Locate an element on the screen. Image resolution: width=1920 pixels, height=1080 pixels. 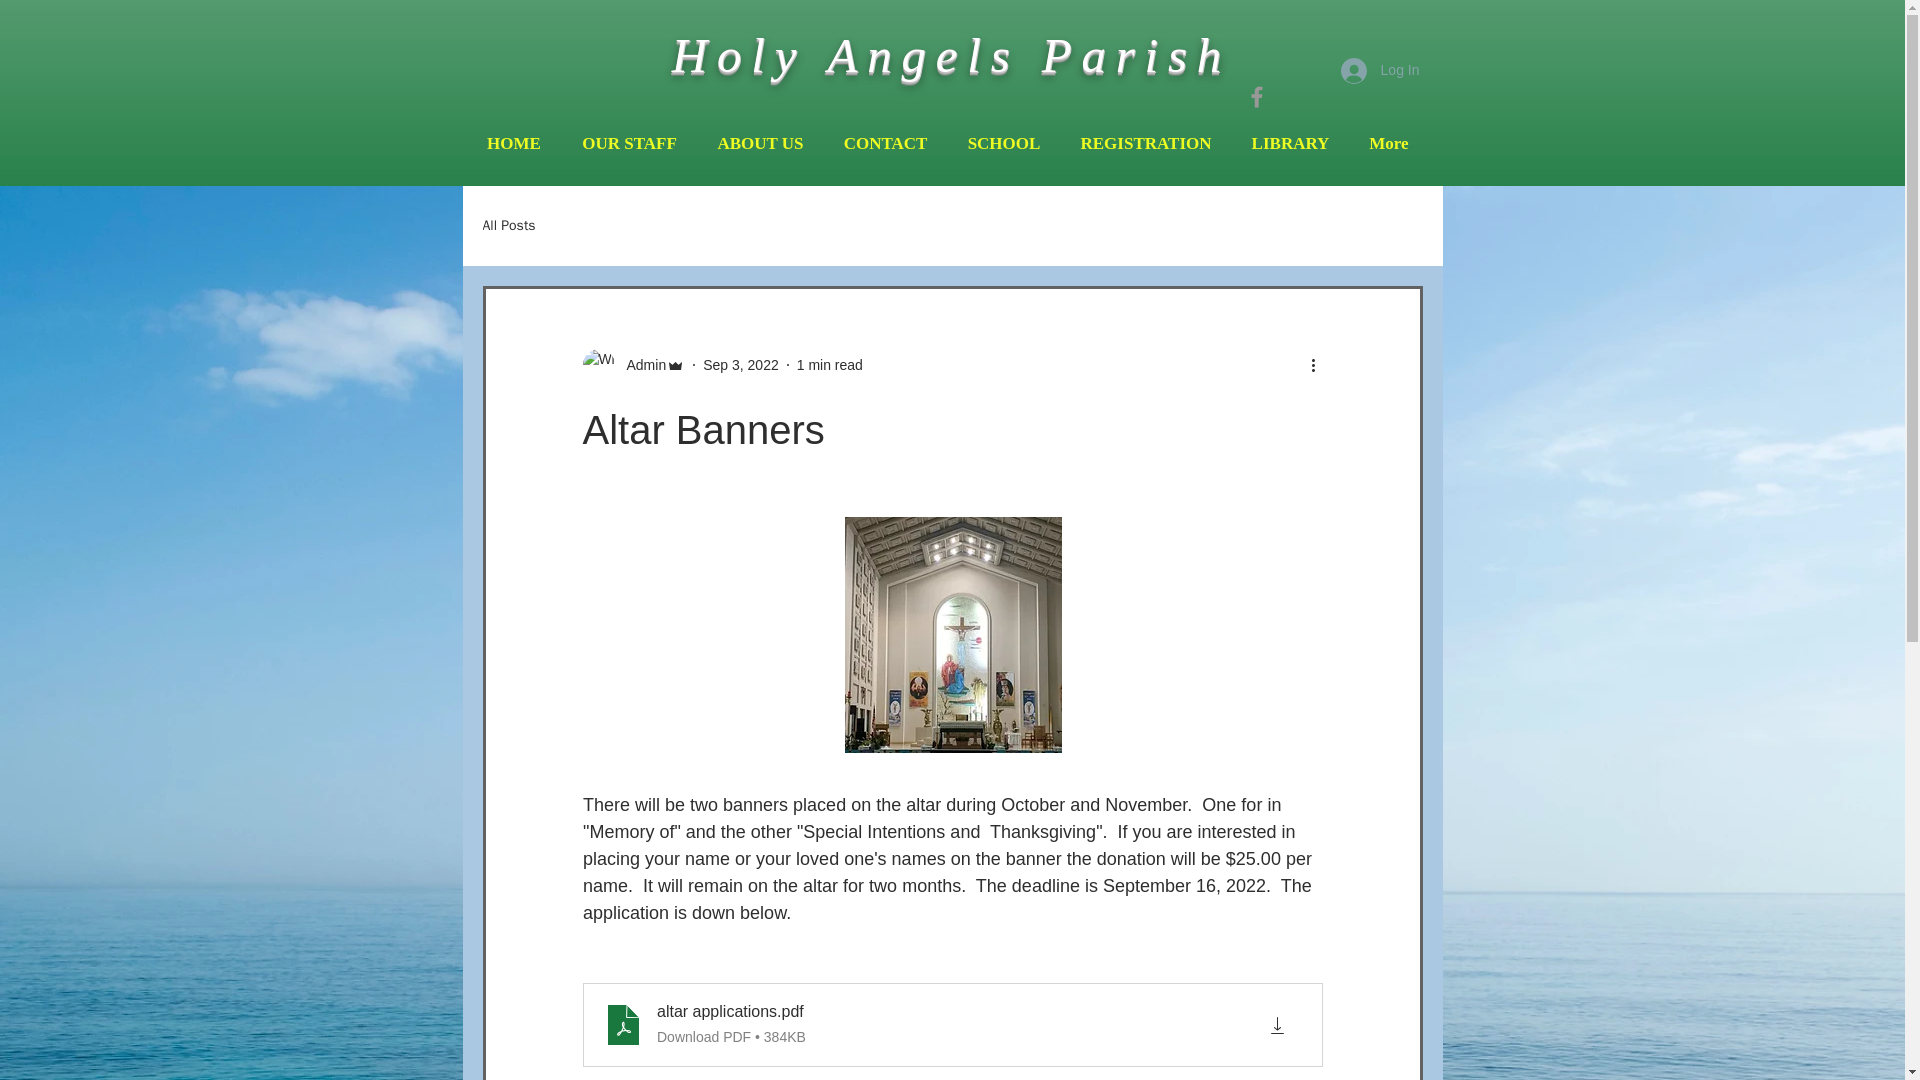
REGISTRATION is located at coordinates (1144, 144).